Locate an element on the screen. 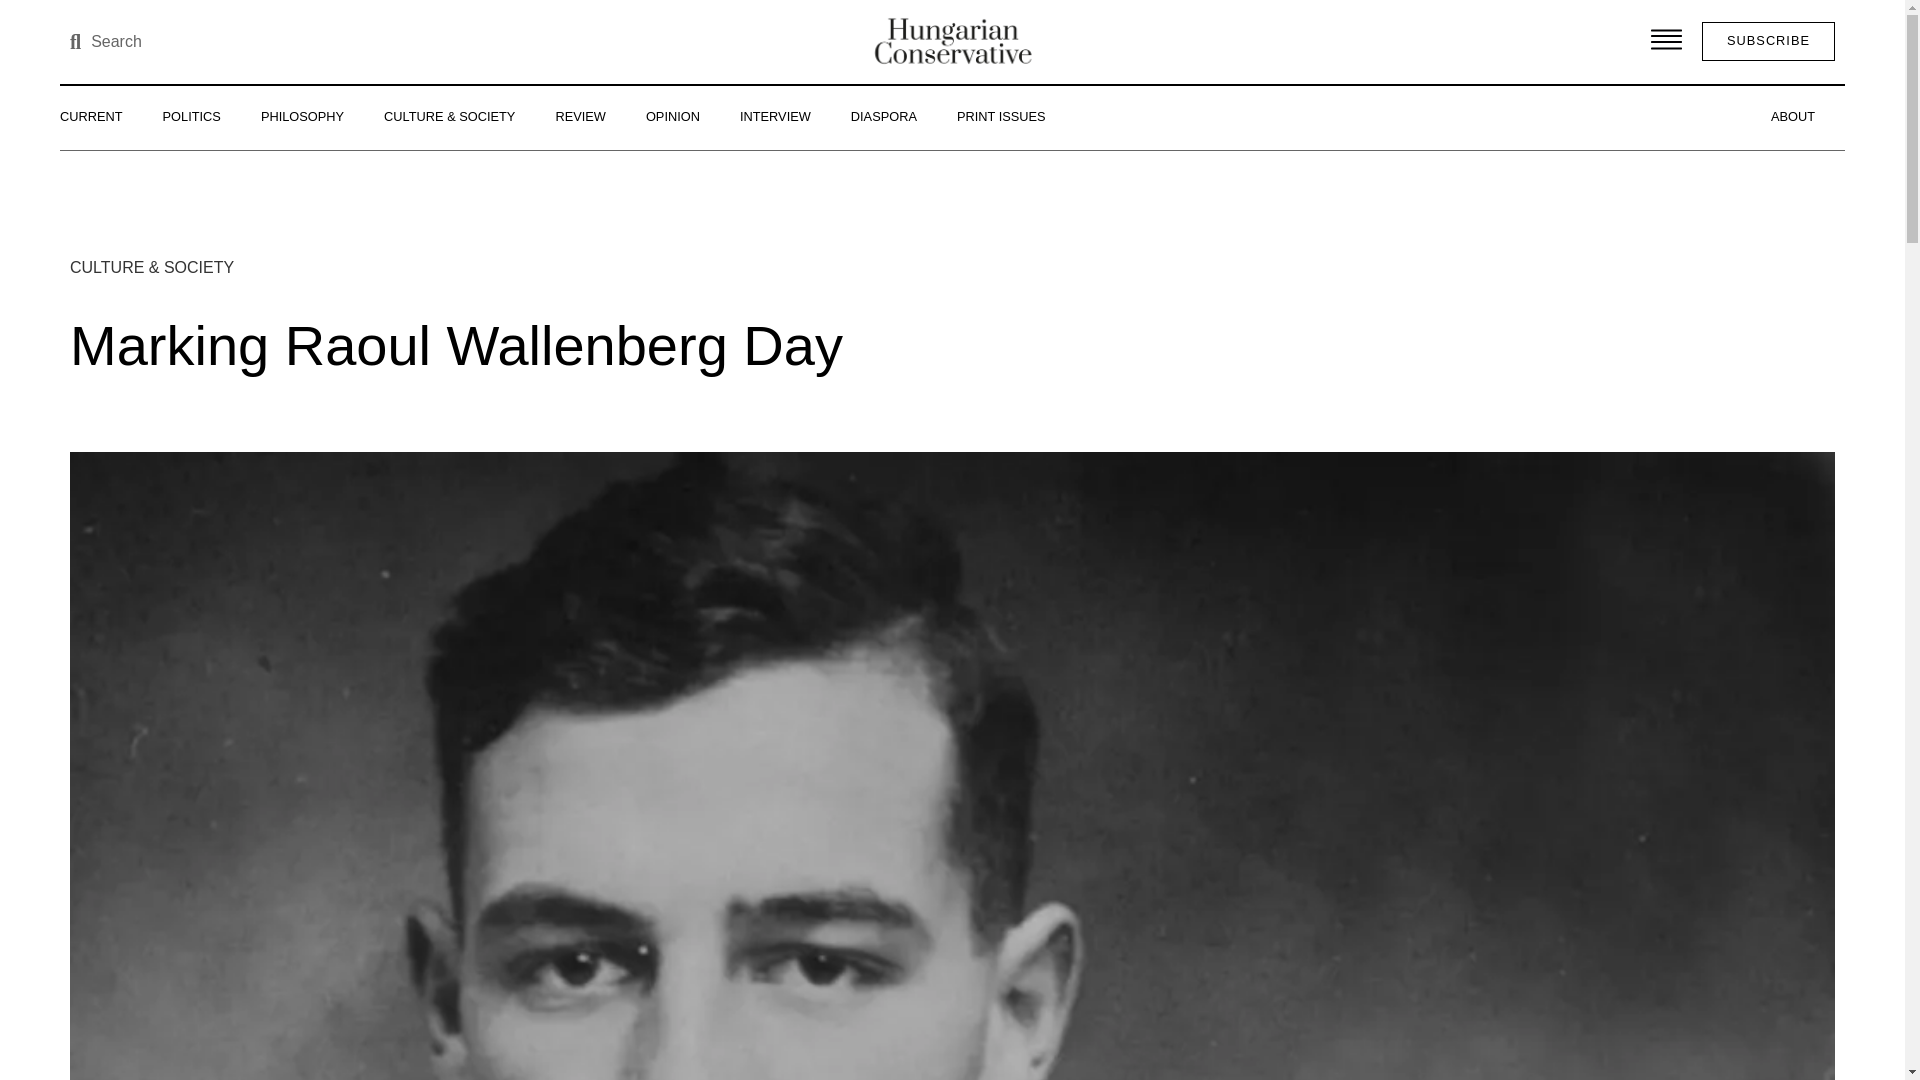 This screenshot has height=1080, width=1920. OPINION is located at coordinates (672, 116).